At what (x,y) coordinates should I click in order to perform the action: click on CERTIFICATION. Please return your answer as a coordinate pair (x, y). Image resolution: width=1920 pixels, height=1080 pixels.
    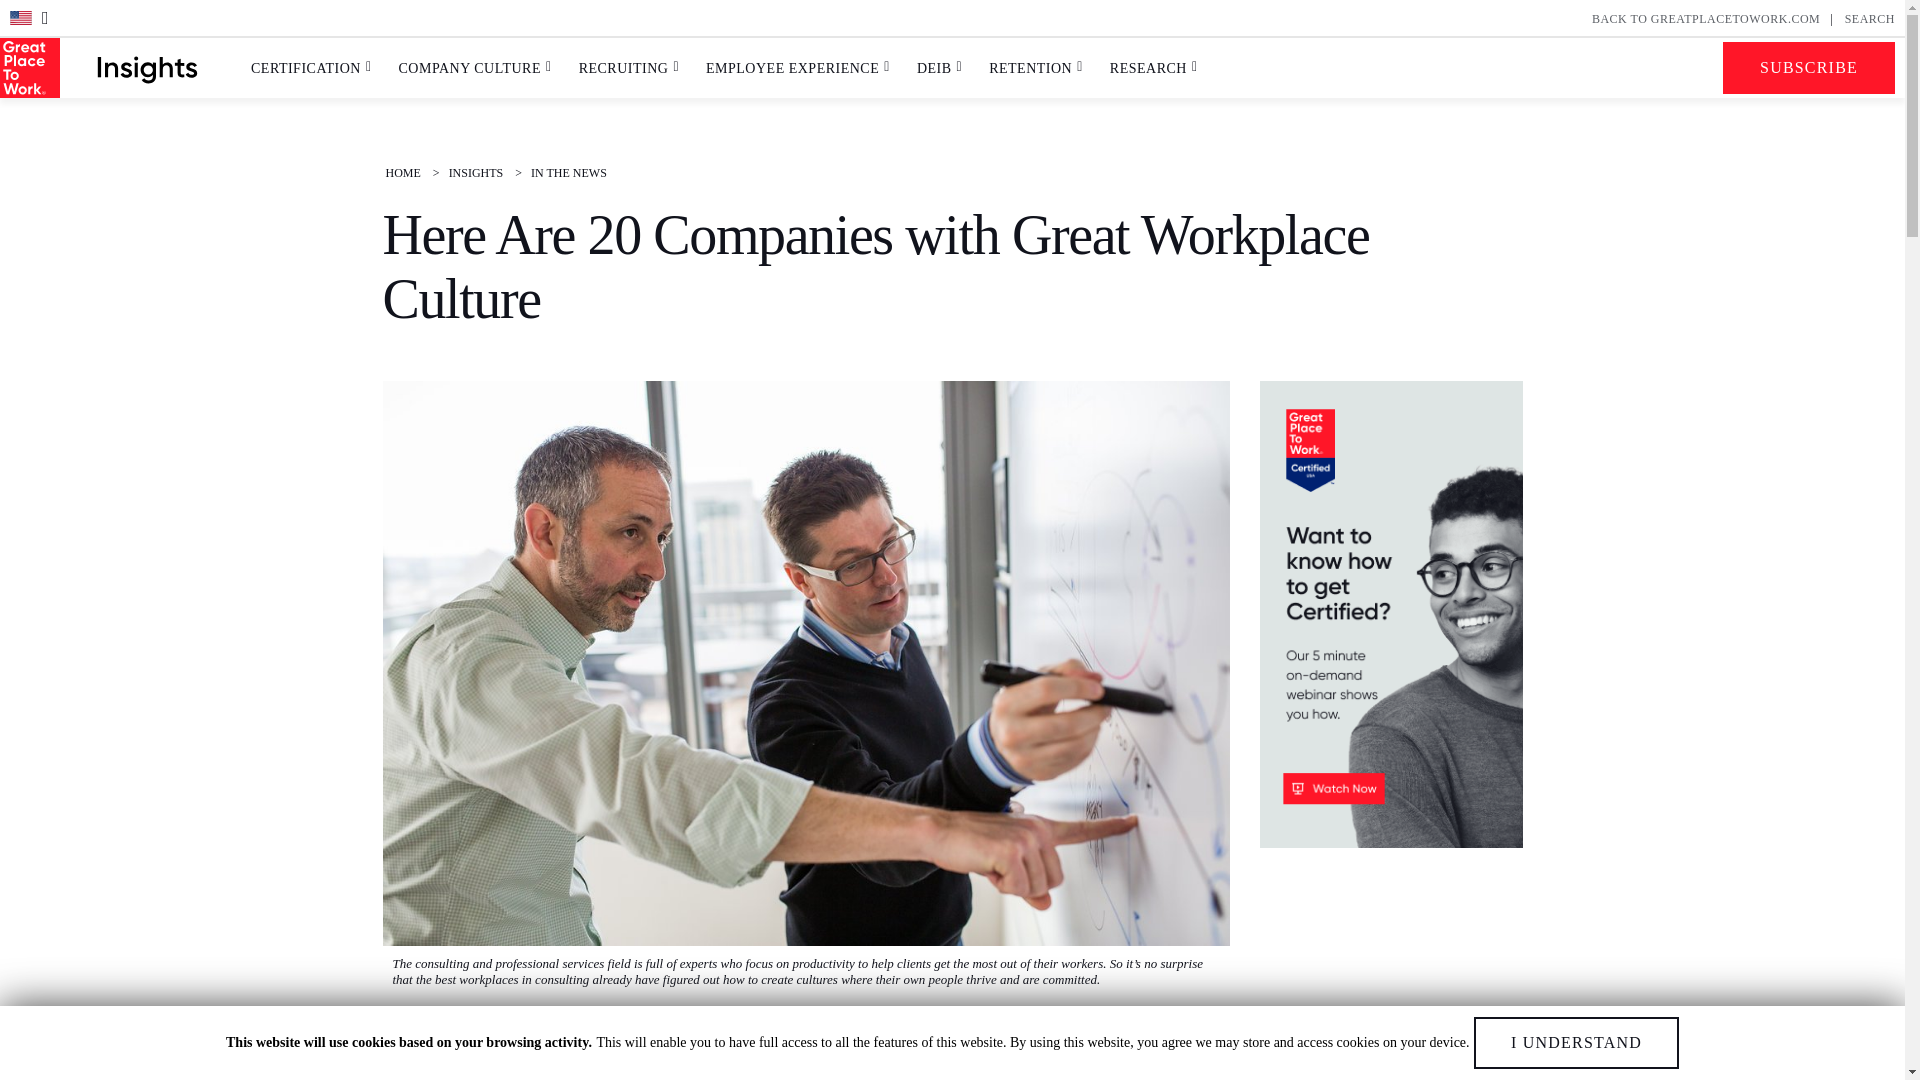
    Looking at the image, I should click on (306, 68).